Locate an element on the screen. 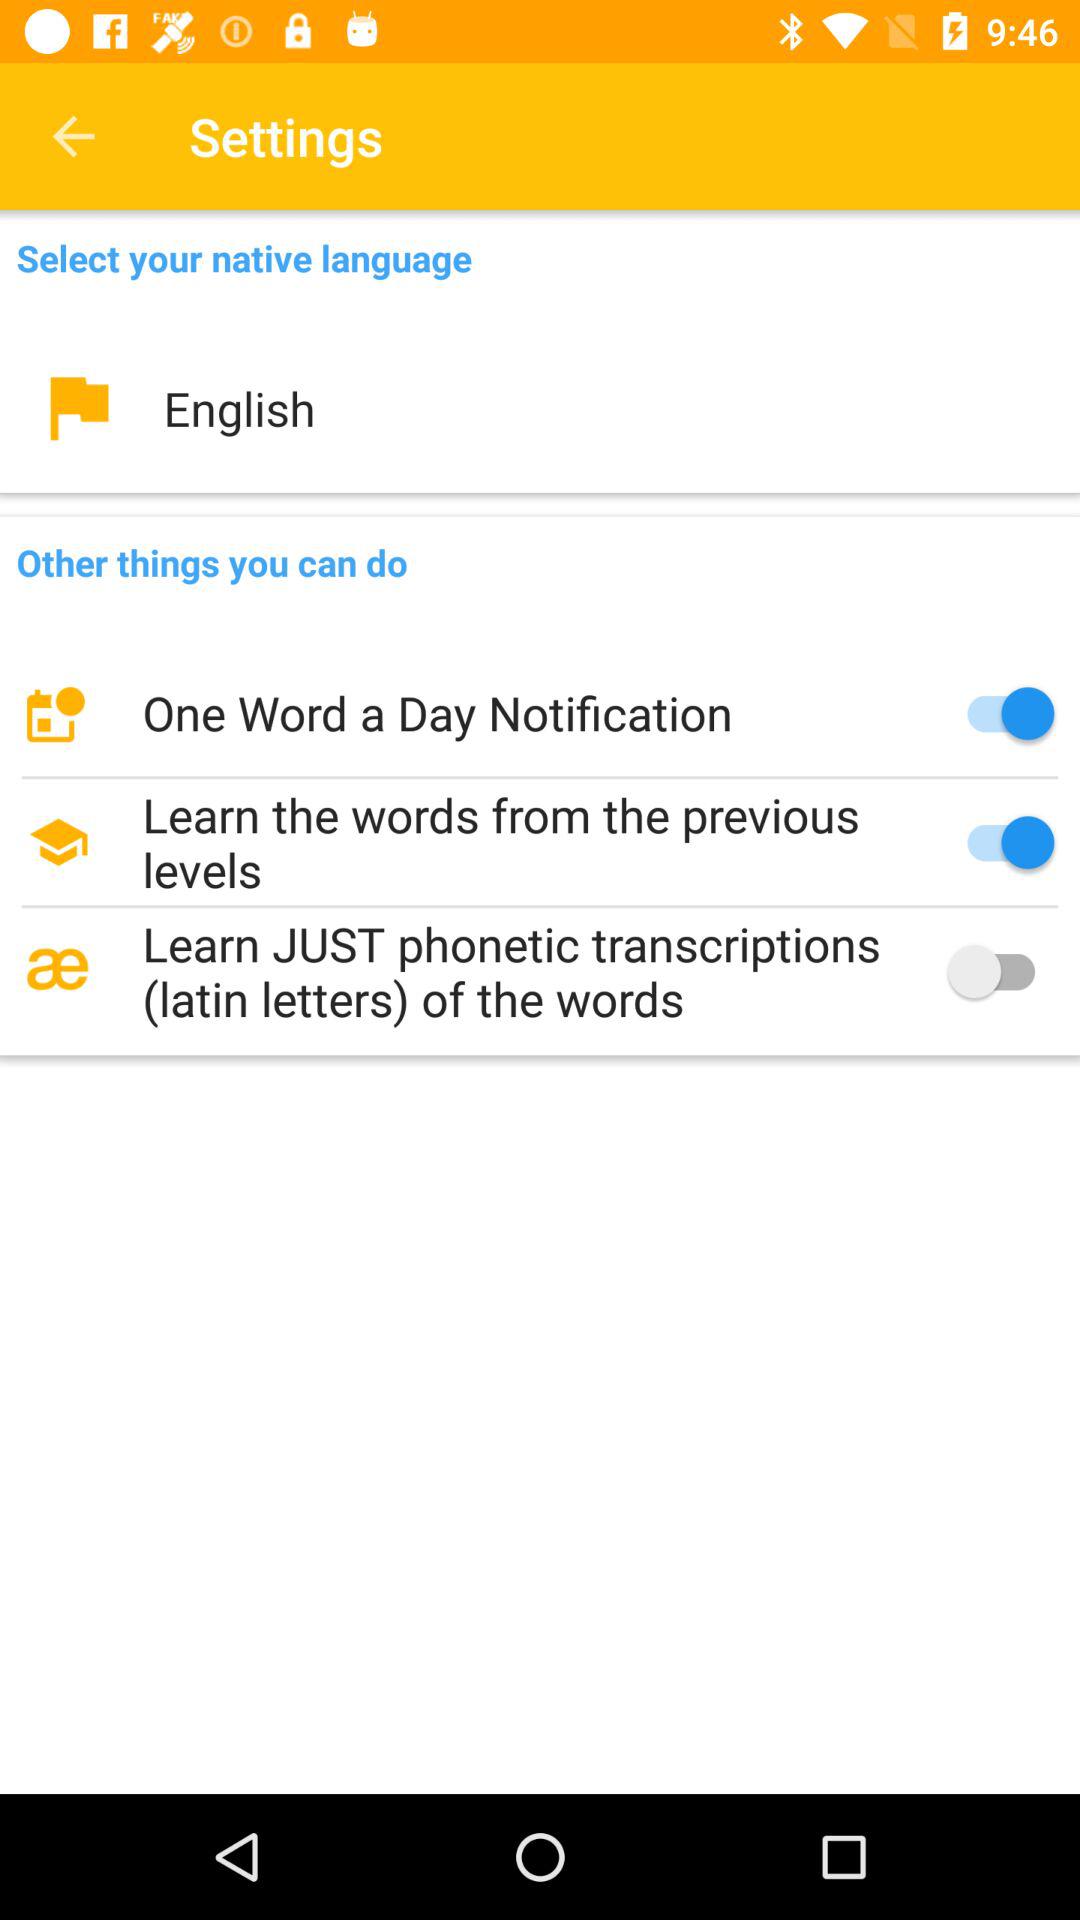 The height and width of the screenshot is (1920, 1080). launch icon below other things you icon is located at coordinates (540, 713).